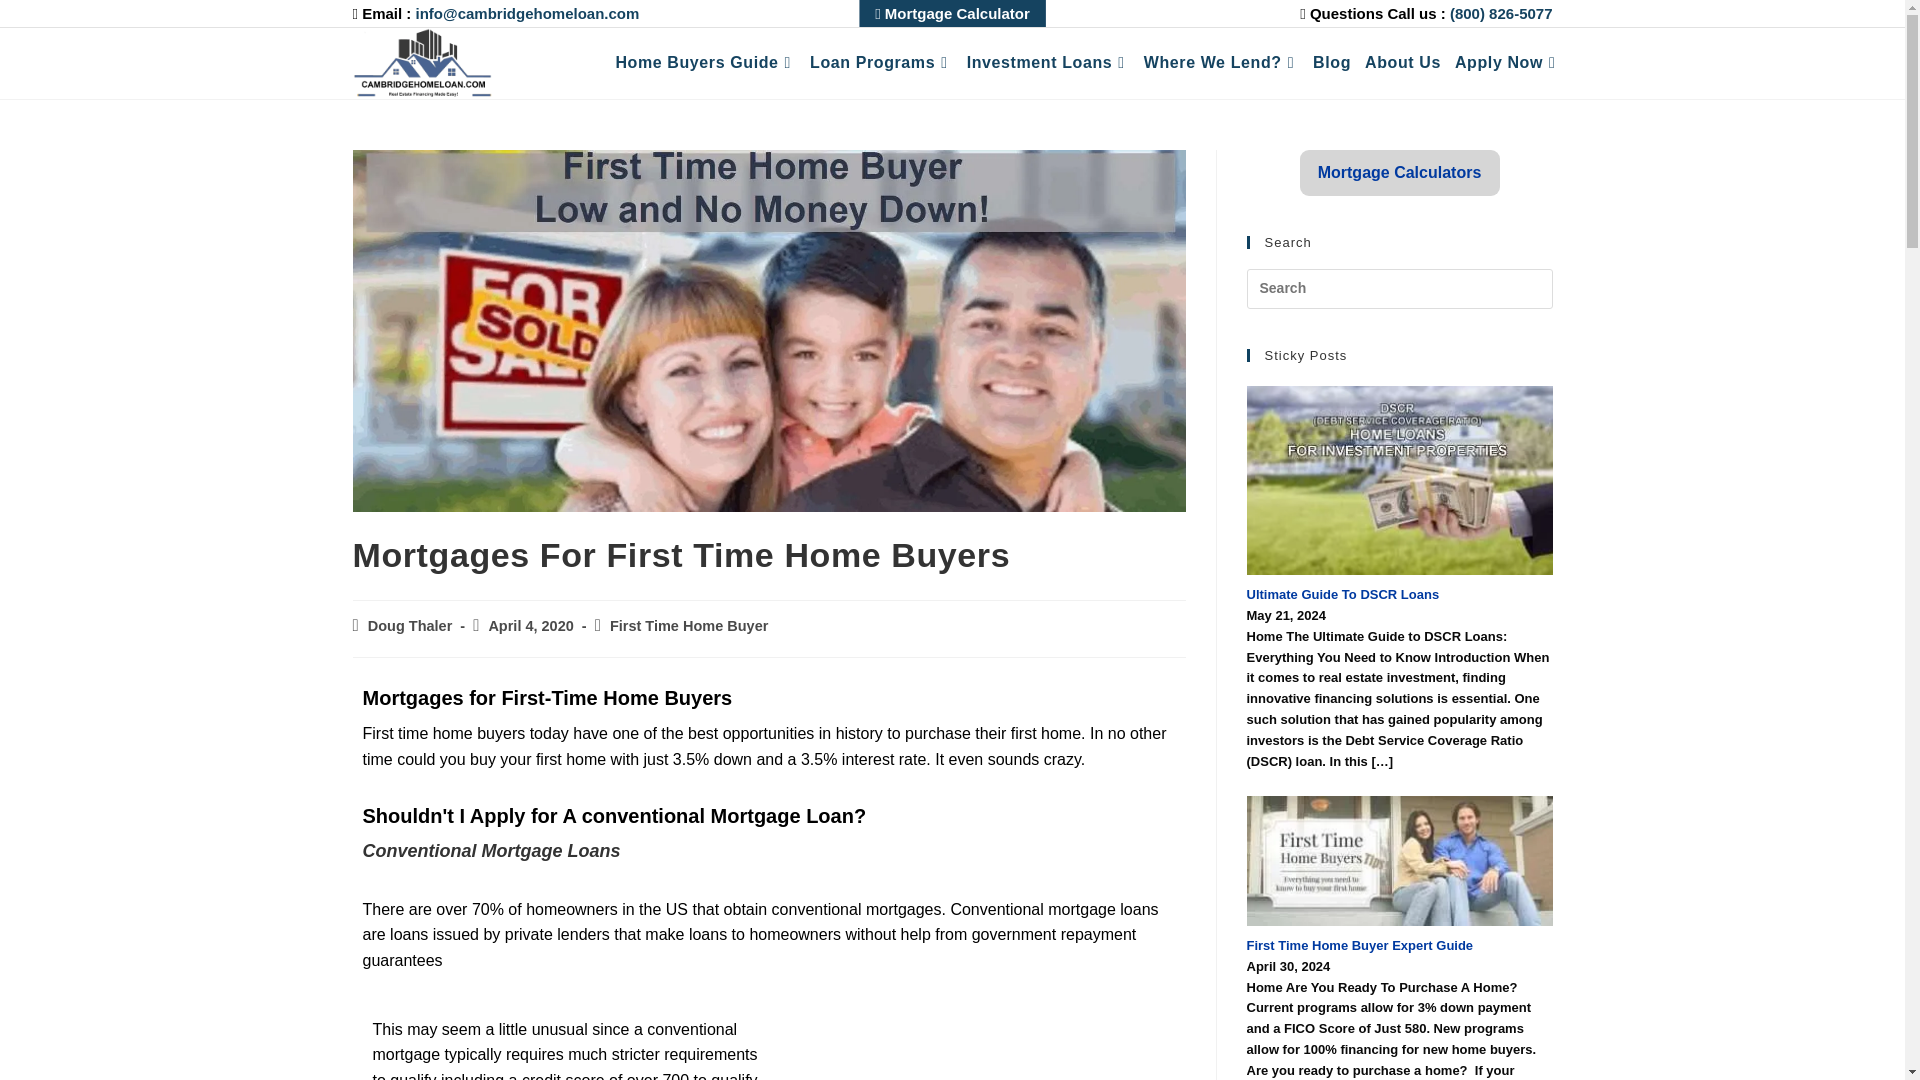  I want to click on Mortgage Calculator, so click(952, 14).